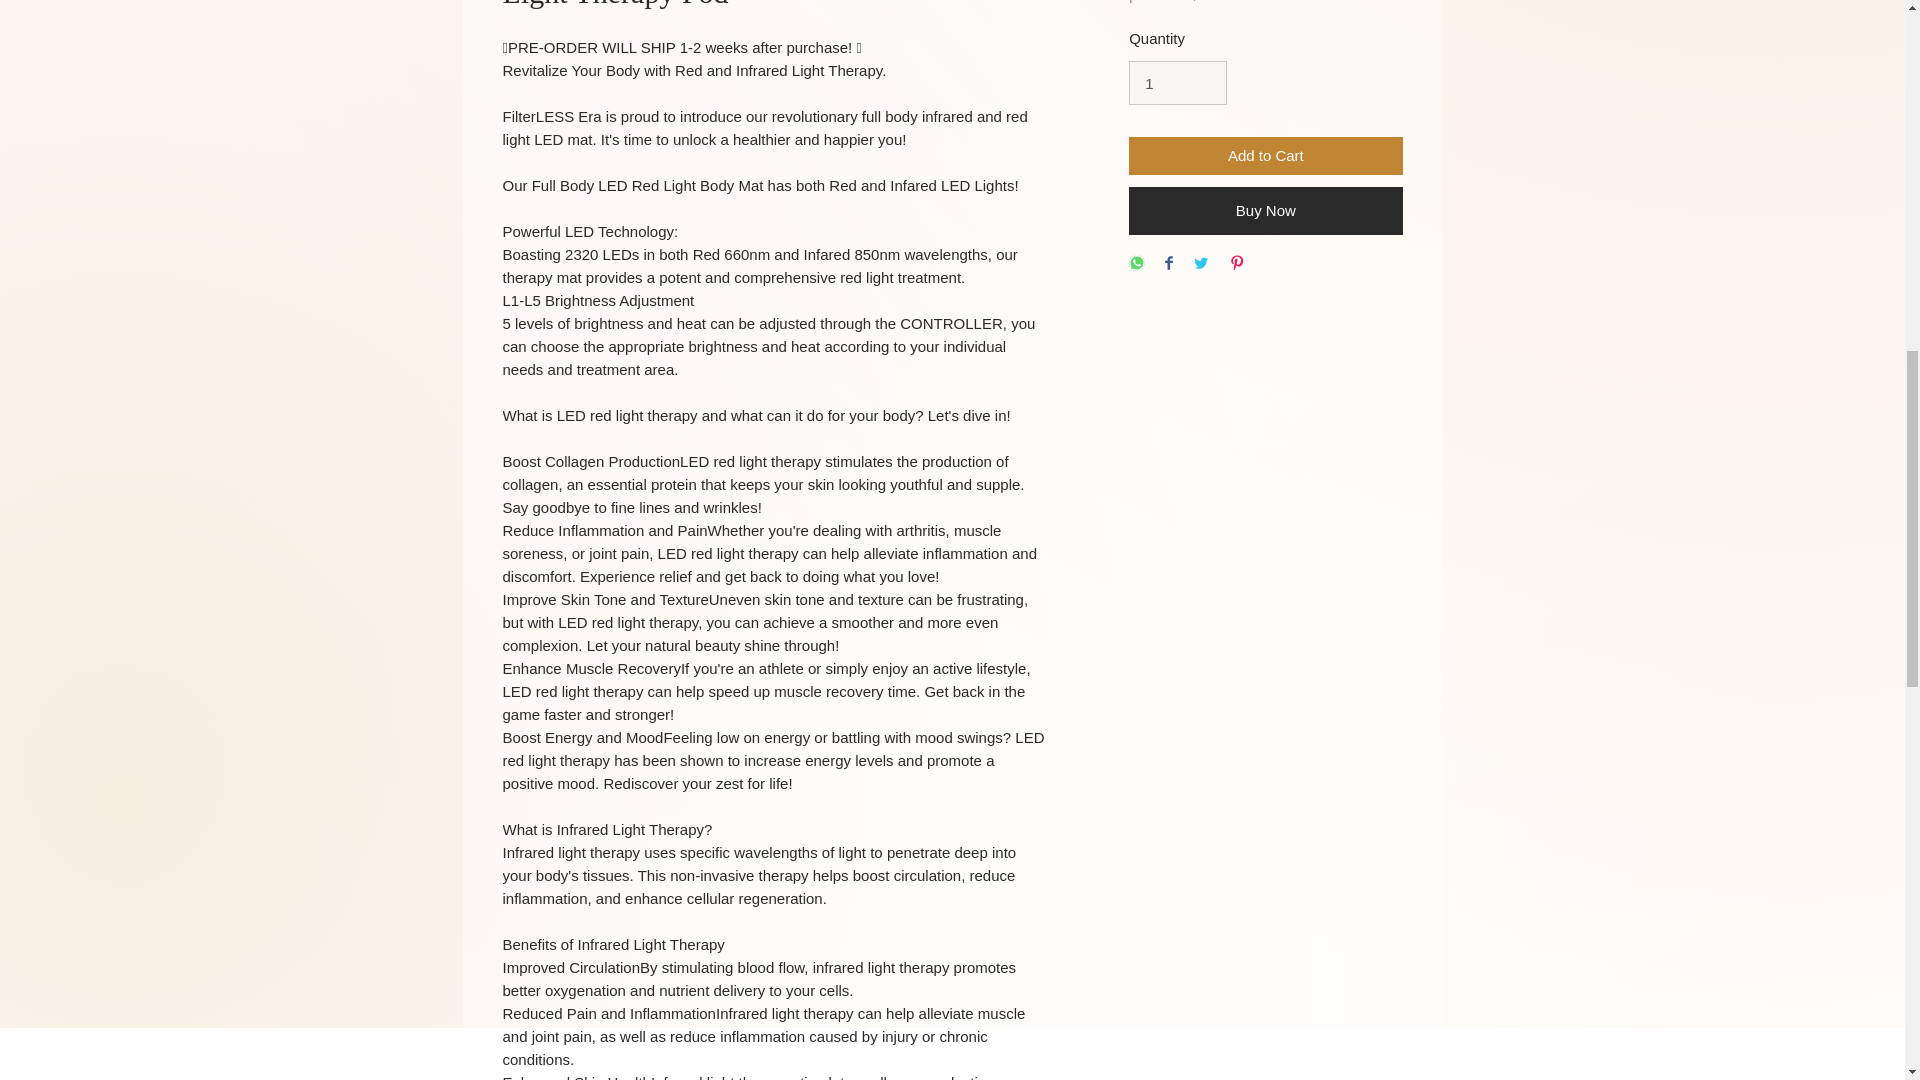 This screenshot has width=1920, height=1080. What do you see at coordinates (1264, 156) in the screenshot?
I see `Add to Cart` at bounding box center [1264, 156].